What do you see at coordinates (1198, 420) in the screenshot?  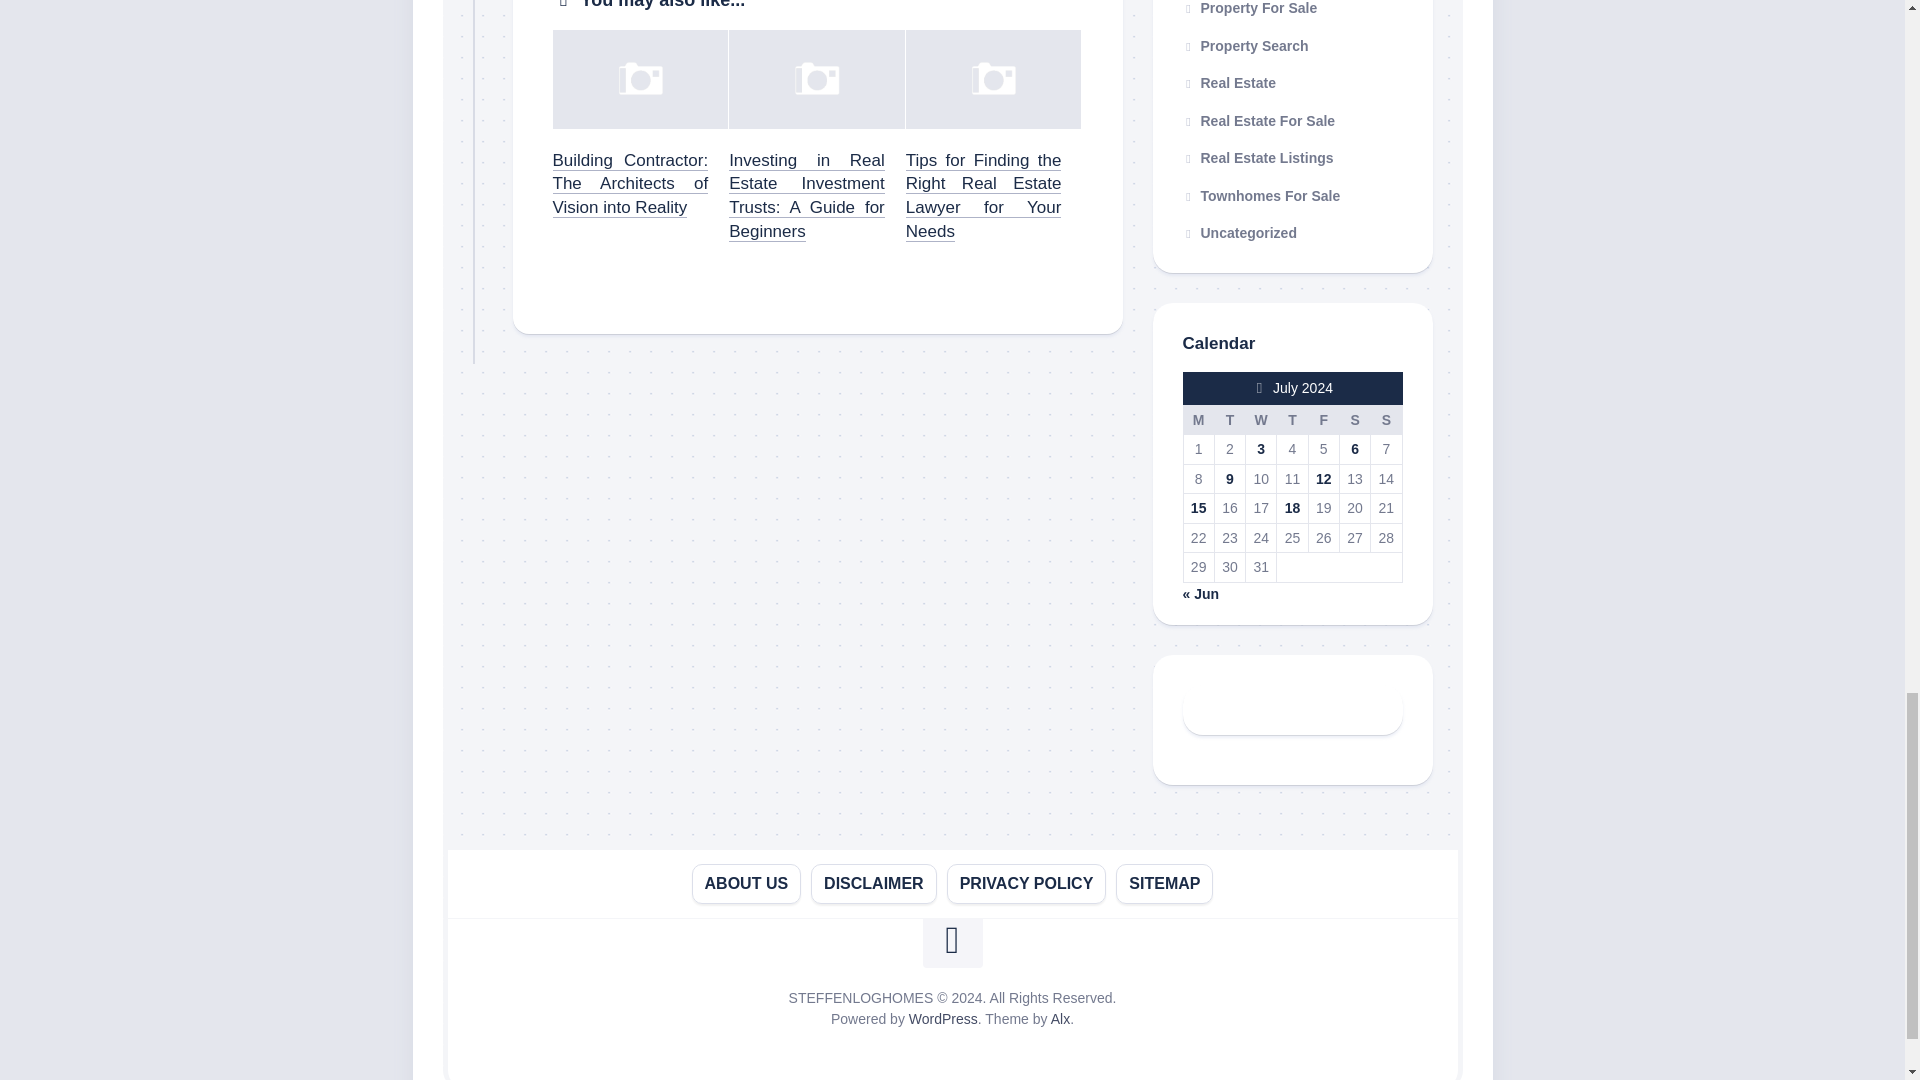 I see `Monday` at bounding box center [1198, 420].